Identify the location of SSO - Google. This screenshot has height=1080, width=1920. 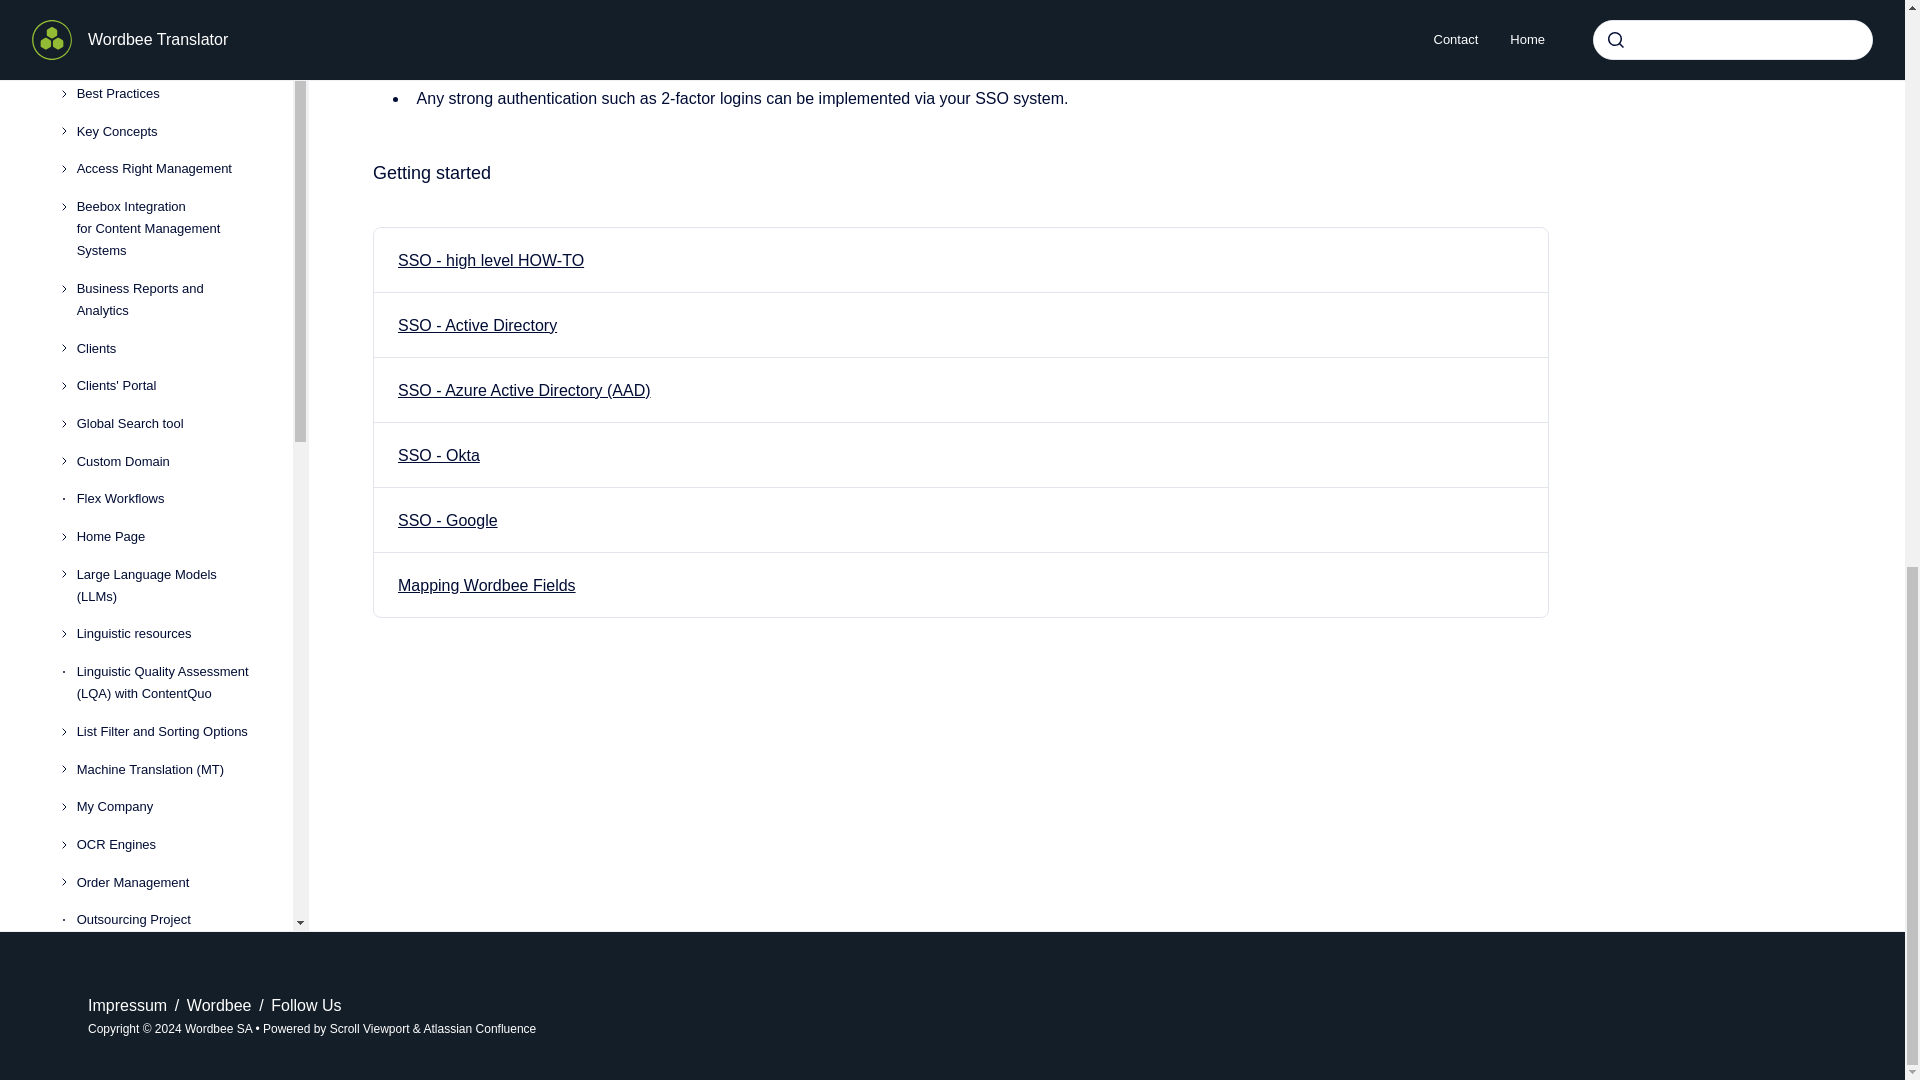
(447, 520).